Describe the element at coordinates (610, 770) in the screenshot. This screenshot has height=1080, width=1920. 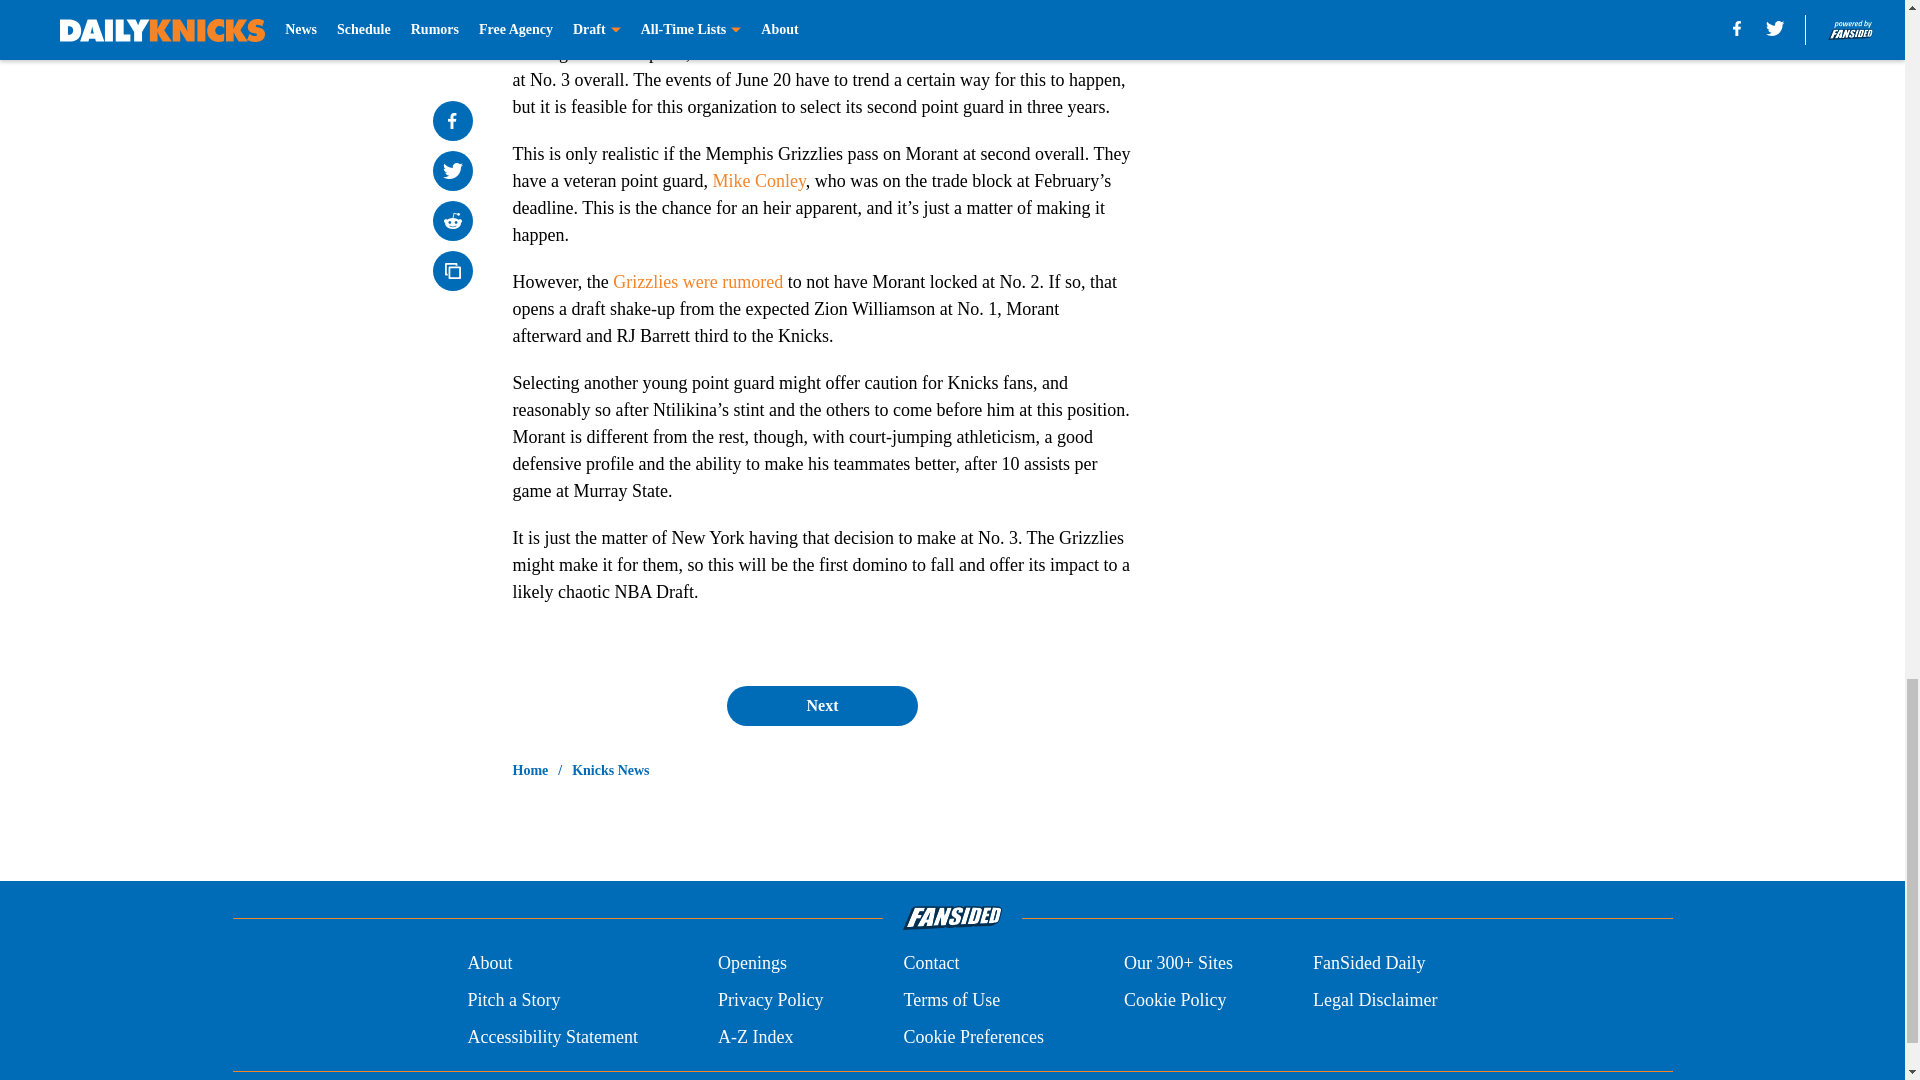
I see `Knicks News` at that location.